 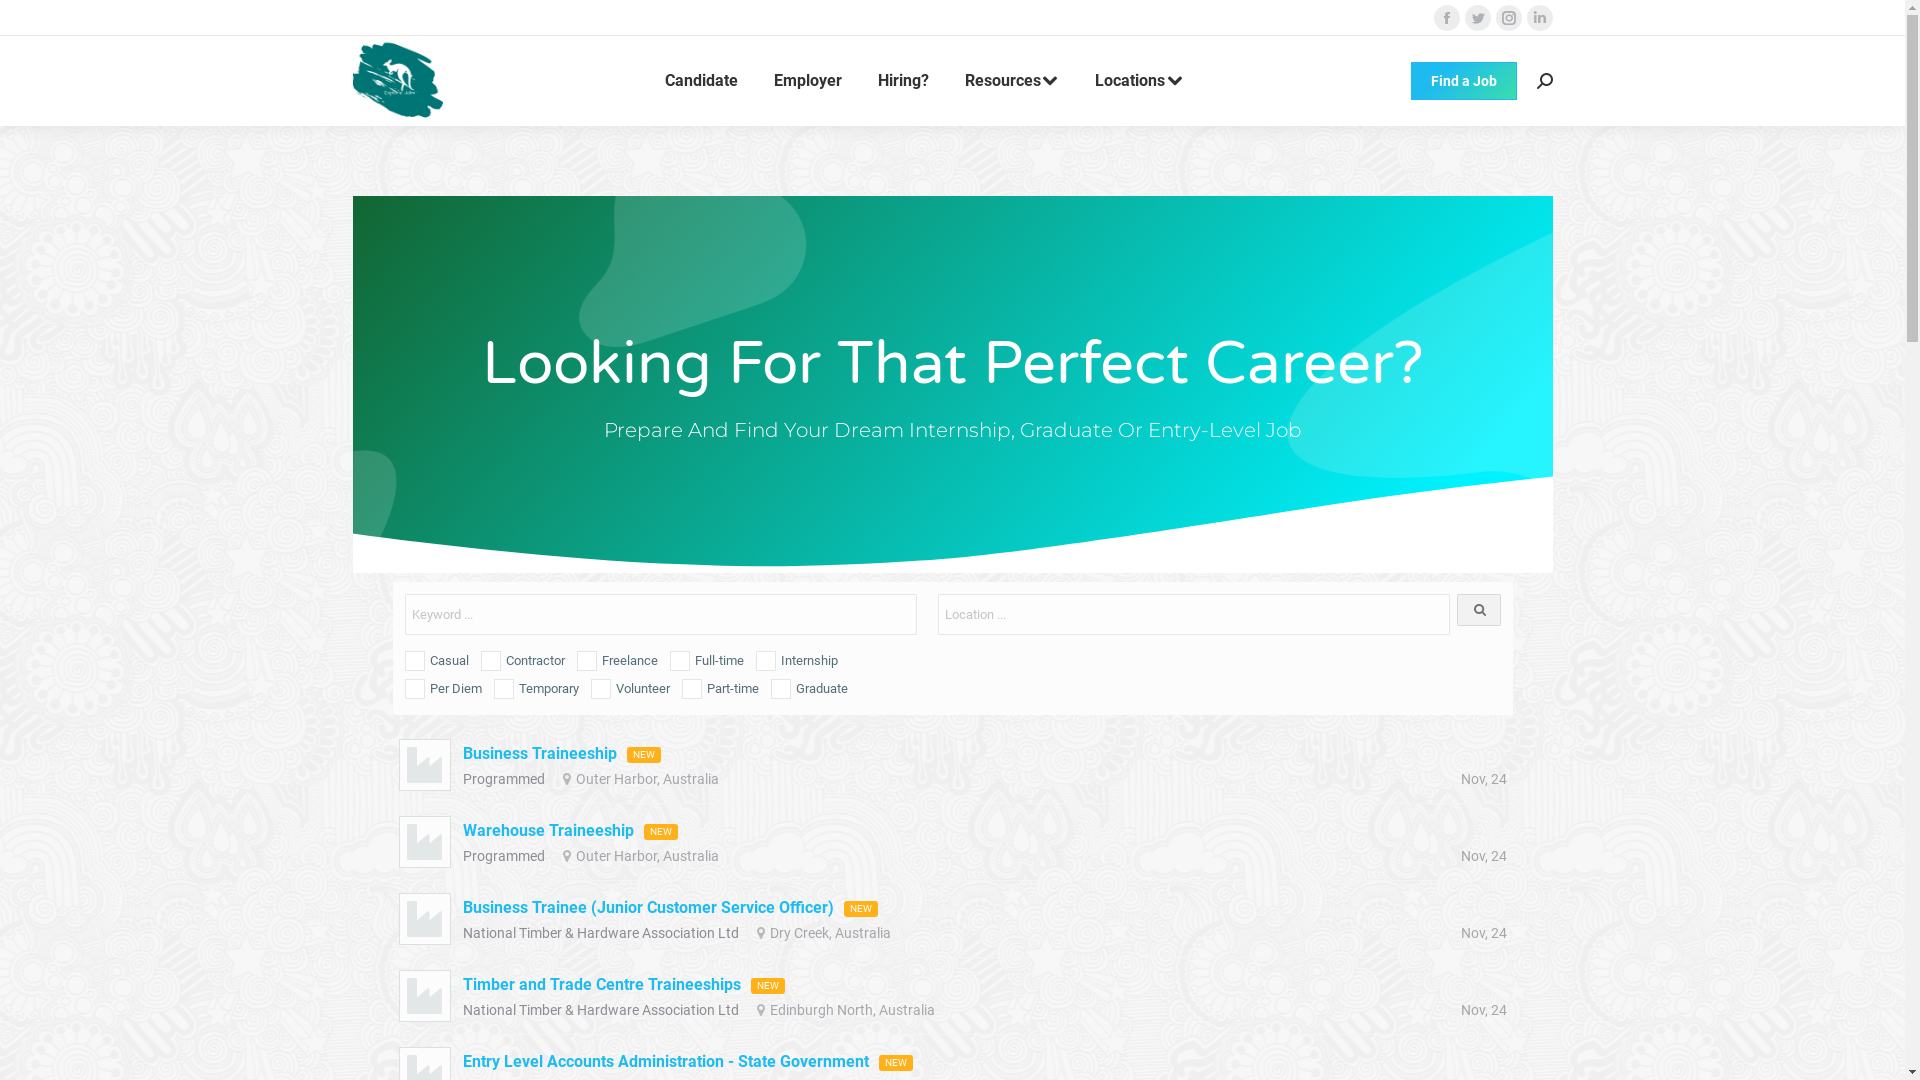 What do you see at coordinates (601, 985) in the screenshot?
I see `Timber and Trade Centre Traineeships` at bounding box center [601, 985].